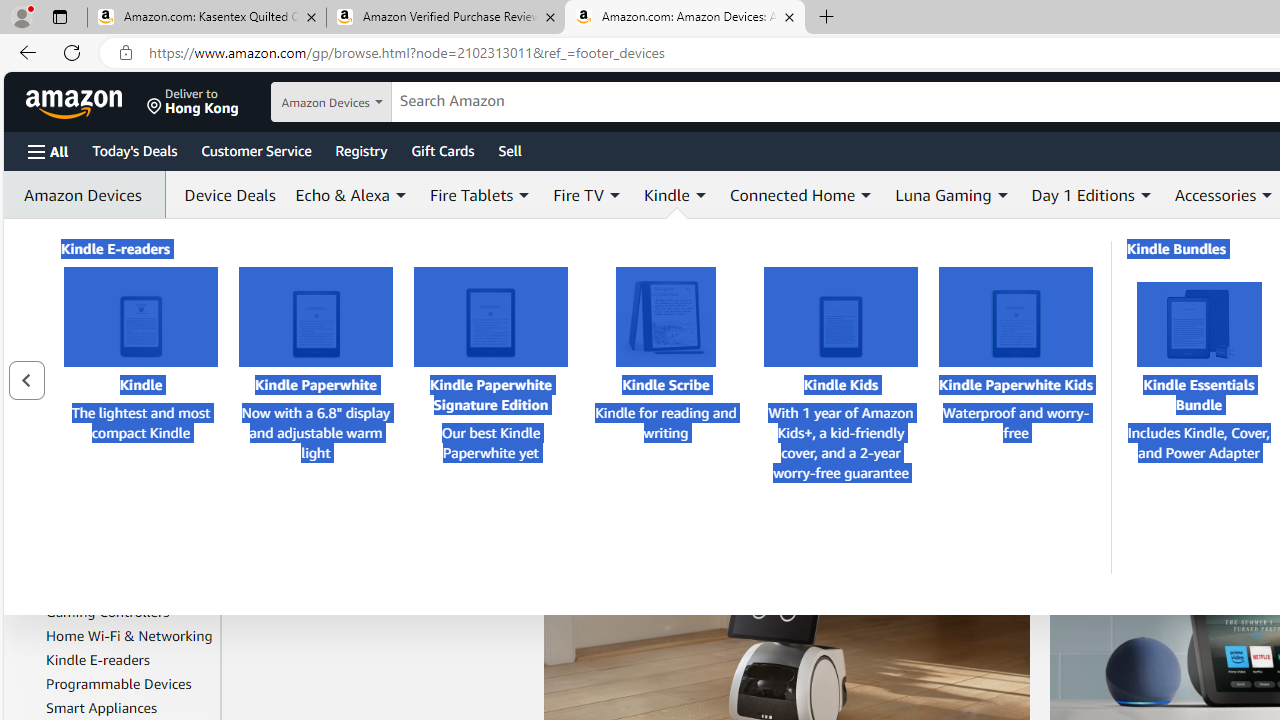 The width and height of the screenshot is (1280, 720). I want to click on Fire TV, so click(130, 563).